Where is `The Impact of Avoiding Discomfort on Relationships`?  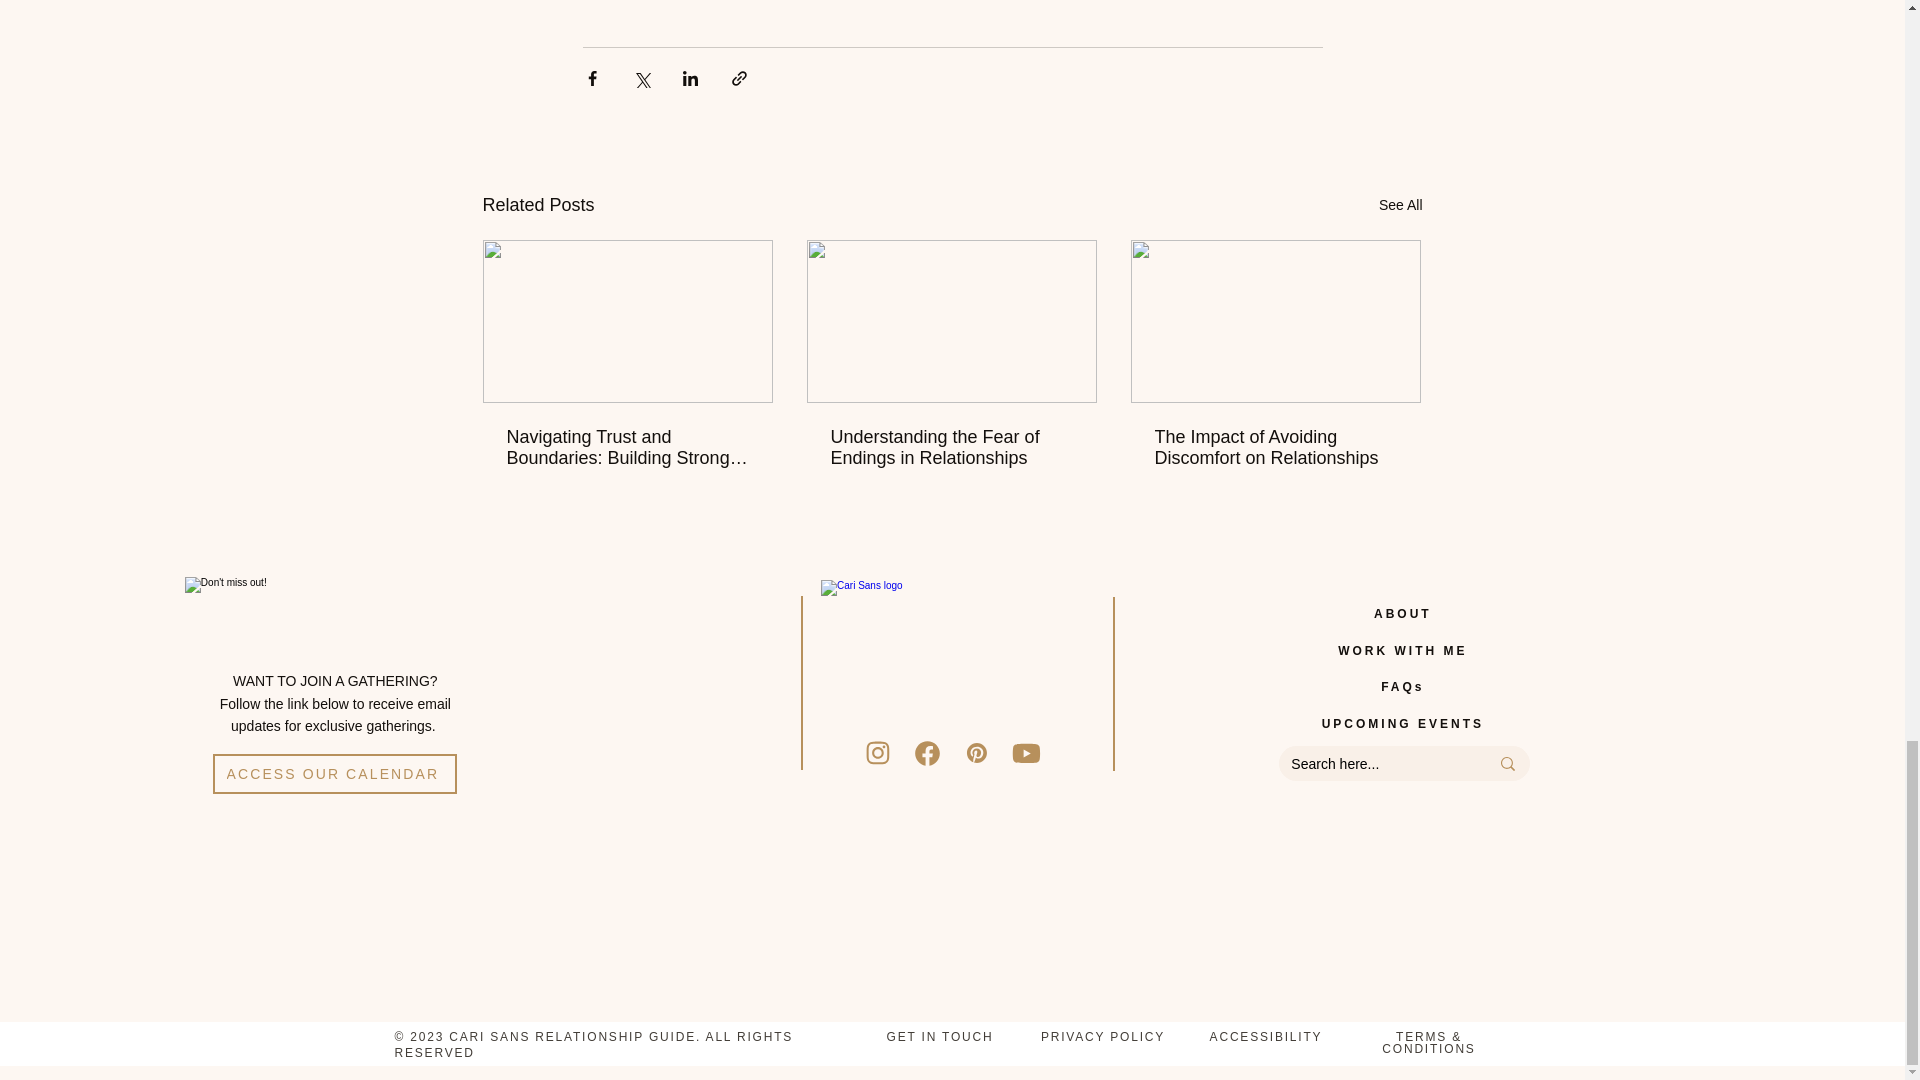 The Impact of Avoiding Discomfort on Relationships is located at coordinates (1274, 447).